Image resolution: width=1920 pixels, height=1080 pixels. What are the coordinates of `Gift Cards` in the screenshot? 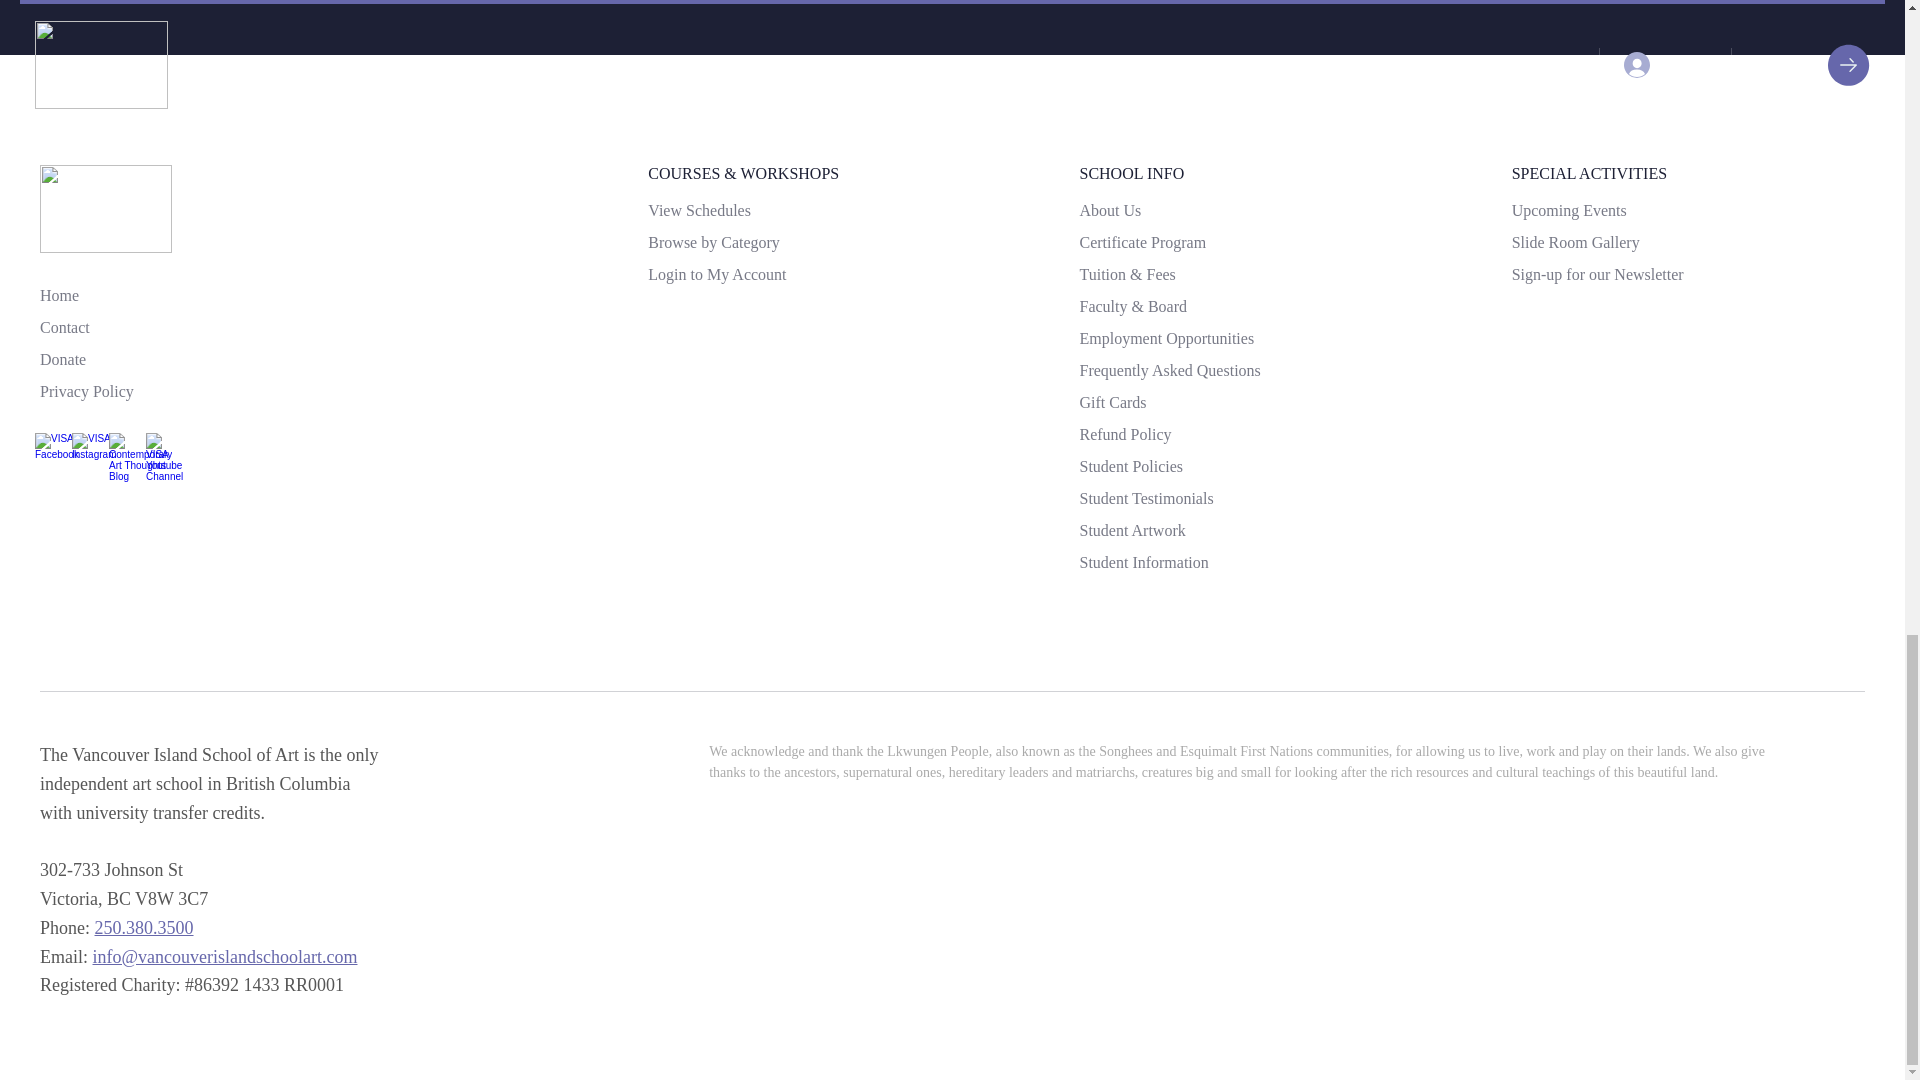 It's located at (1112, 402).